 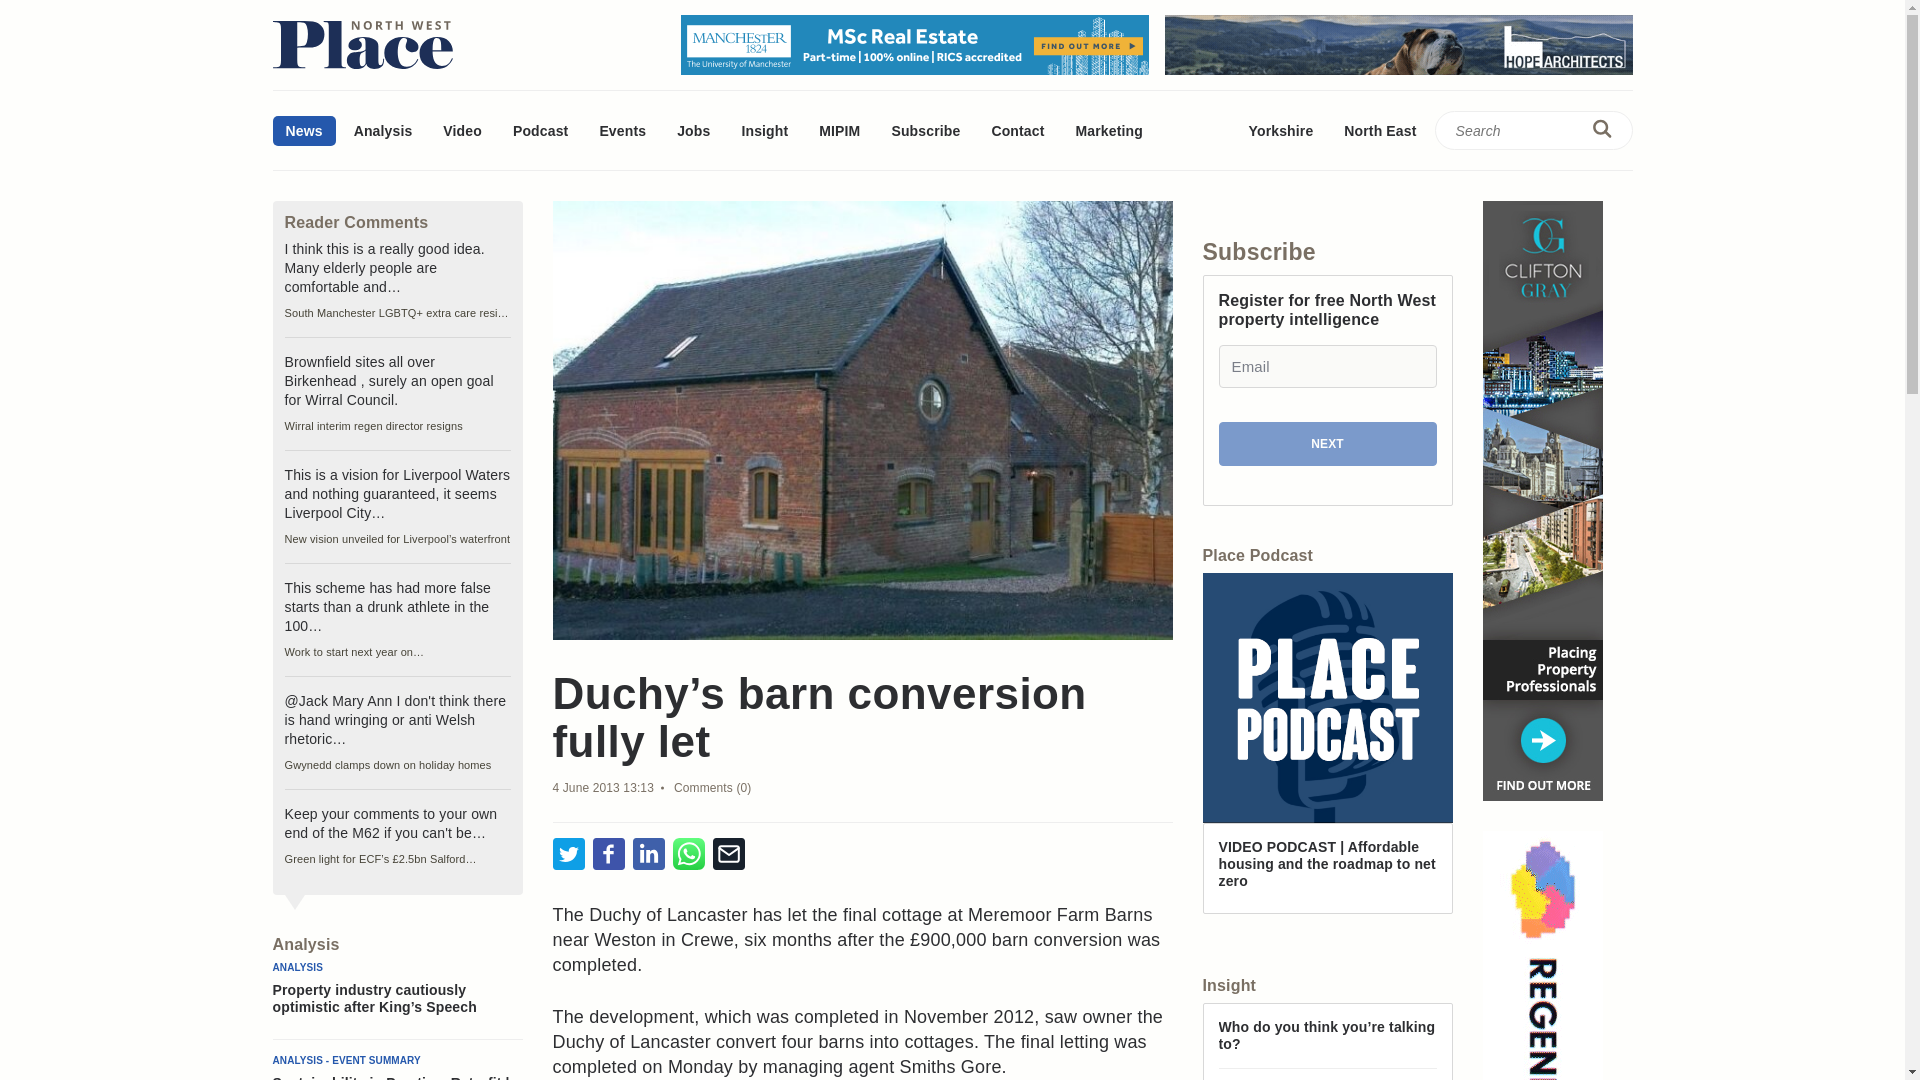 What do you see at coordinates (622, 130) in the screenshot?
I see `Events` at bounding box center [622, 130].